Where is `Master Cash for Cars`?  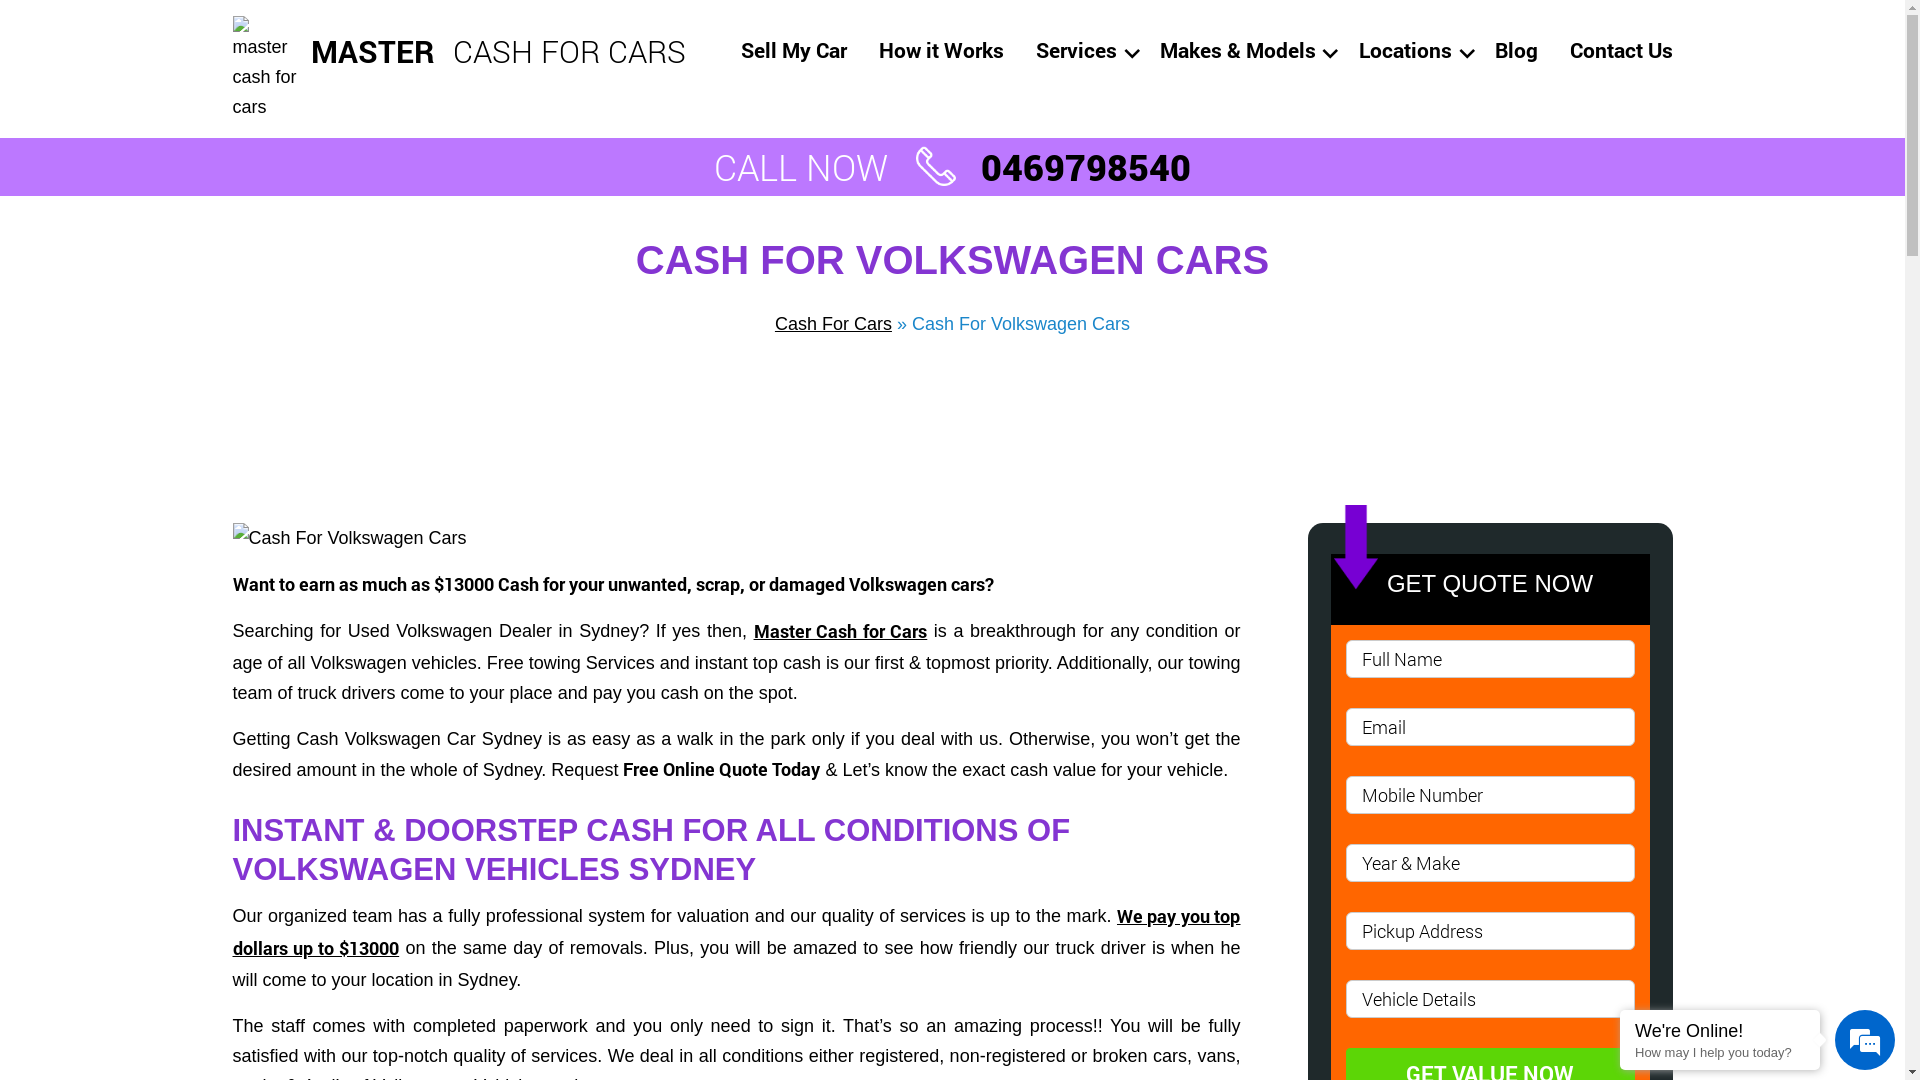 Master Cash for Cars is located at coordinates (841, 632).